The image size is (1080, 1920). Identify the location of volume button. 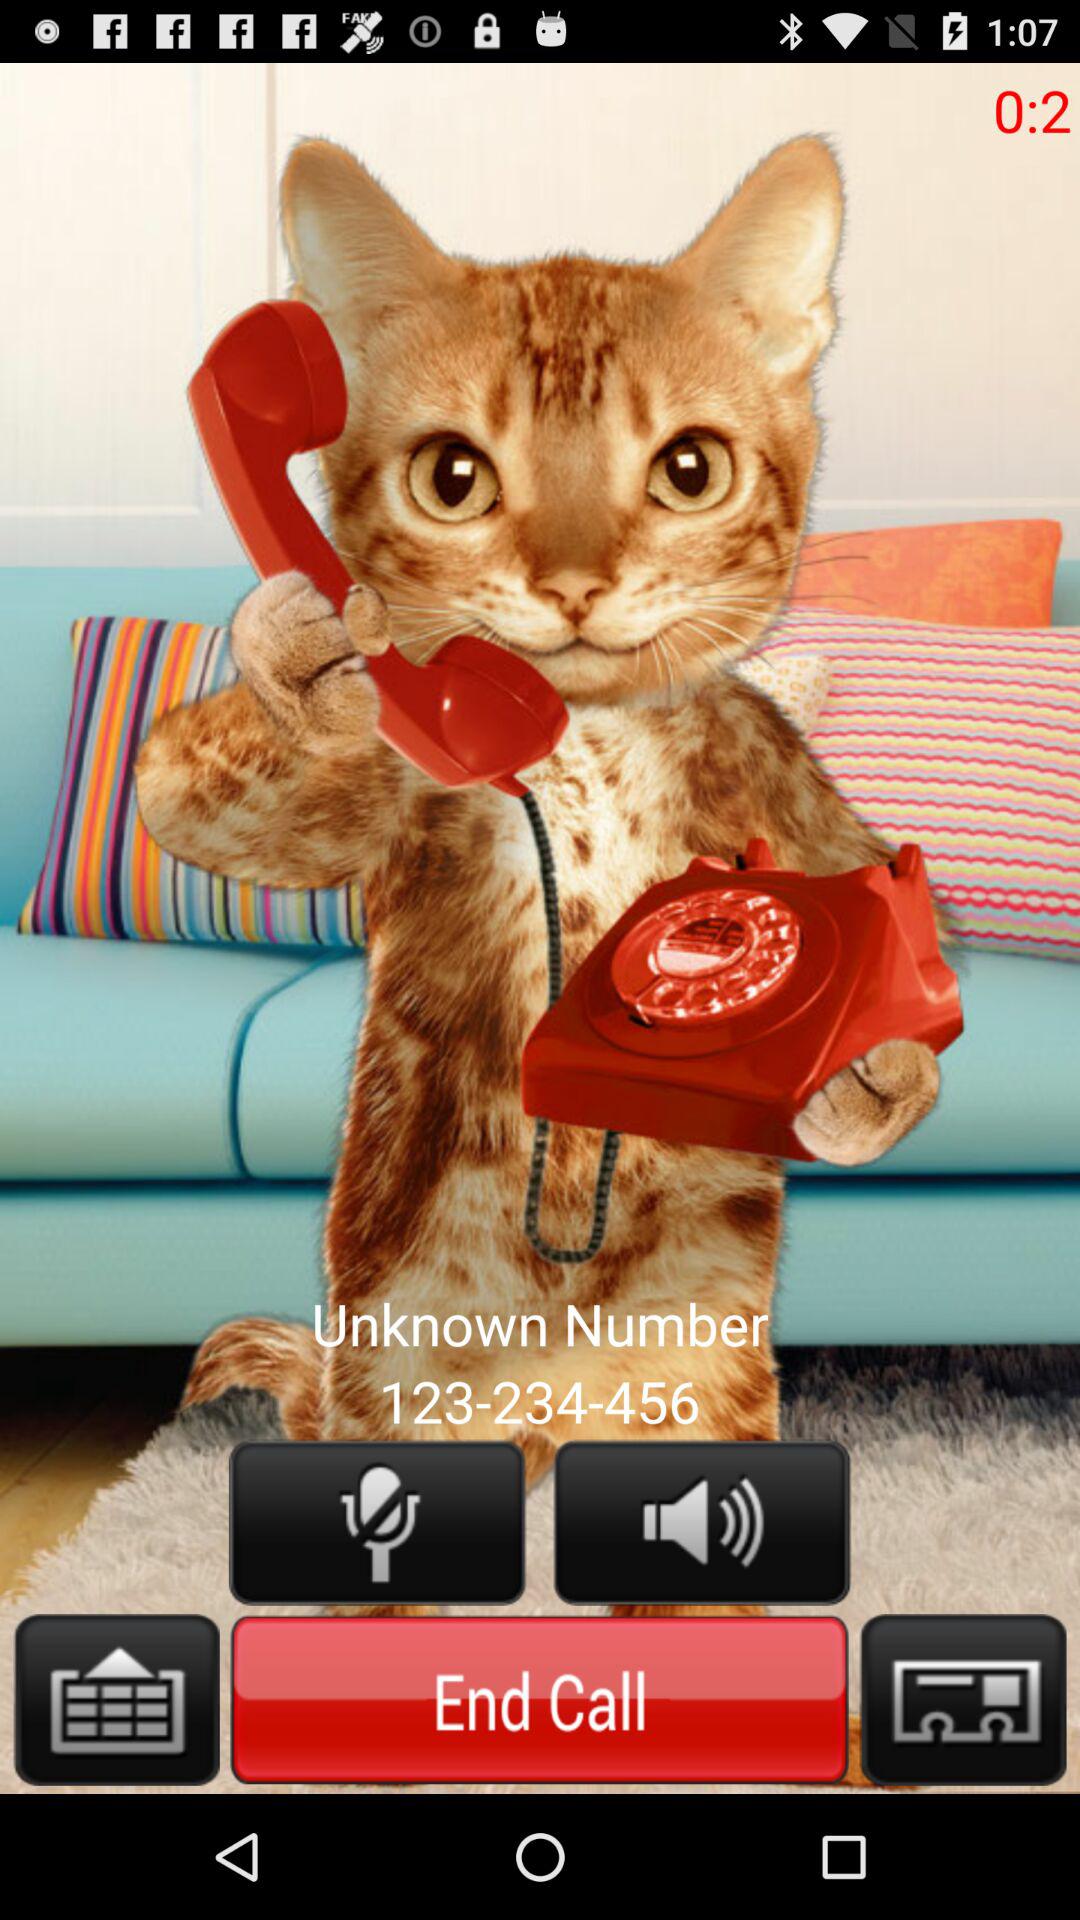
(702, 1522).